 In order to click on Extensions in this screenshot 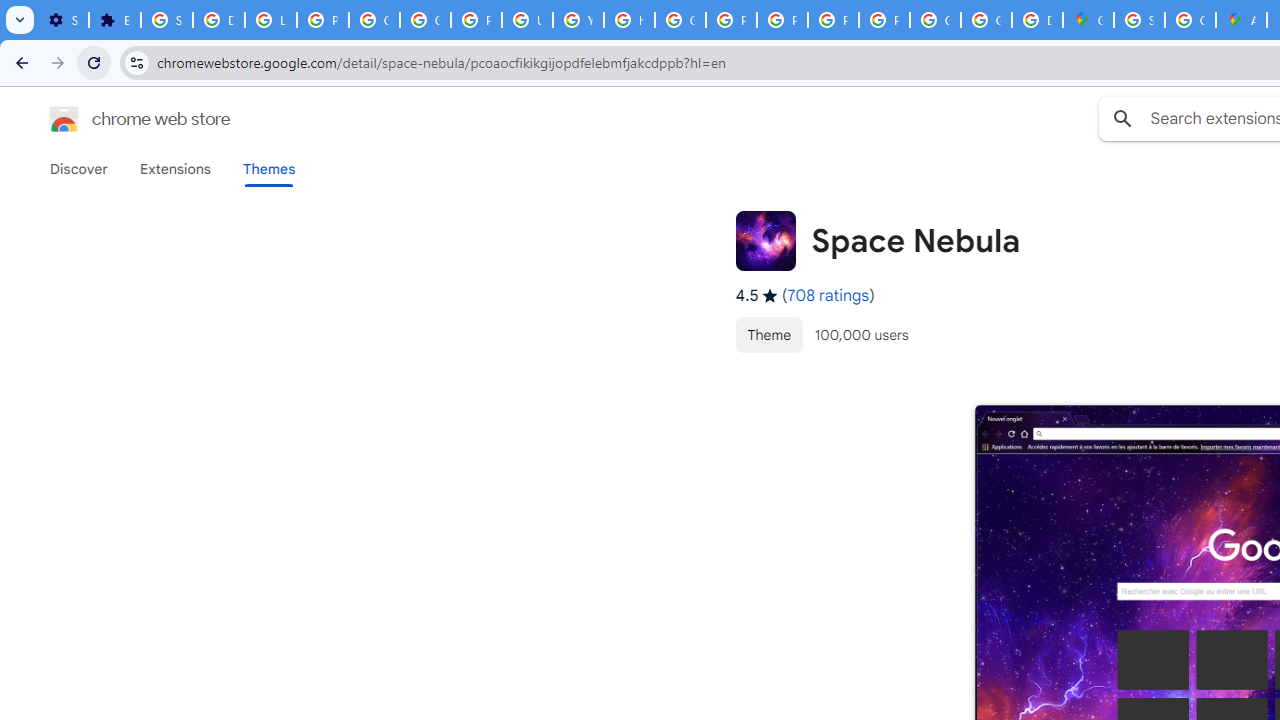, I will do `click(174, 169)`.